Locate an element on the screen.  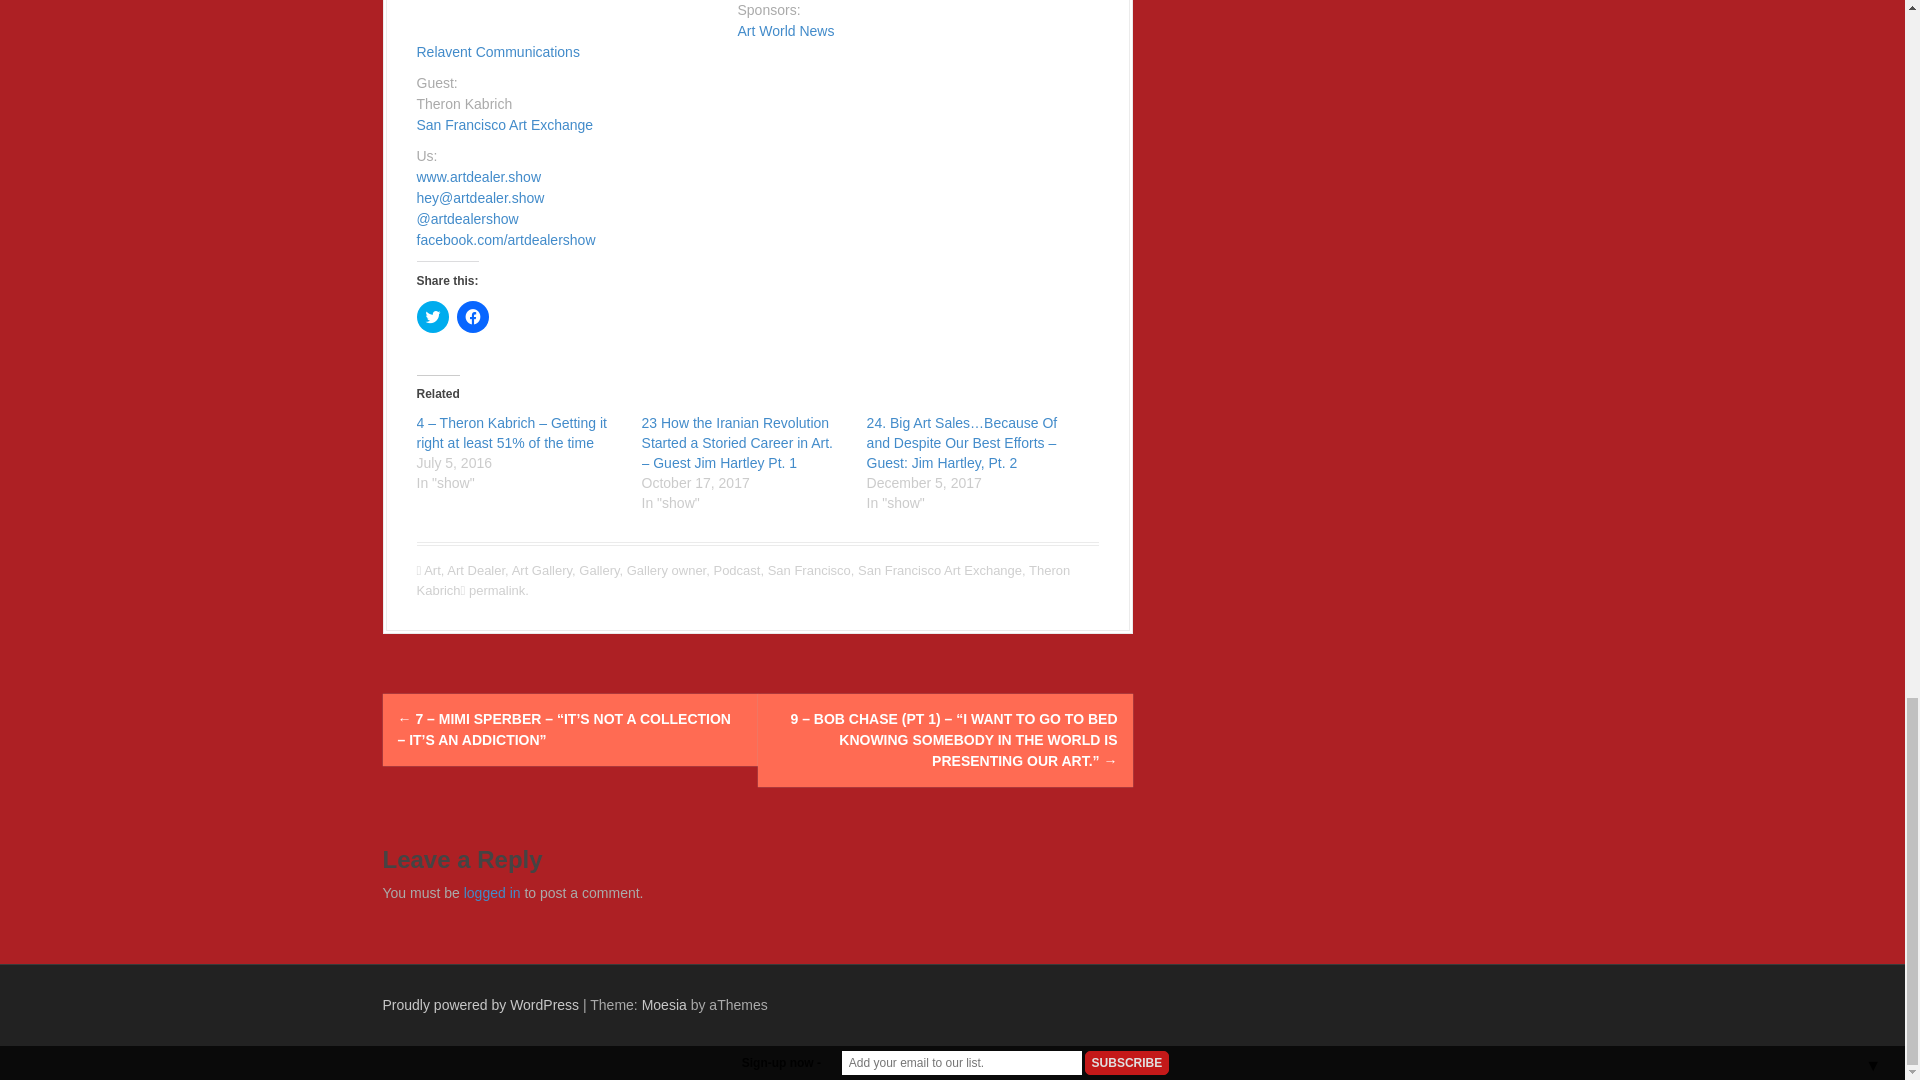
Gallery is located at coordinates (598, 570).